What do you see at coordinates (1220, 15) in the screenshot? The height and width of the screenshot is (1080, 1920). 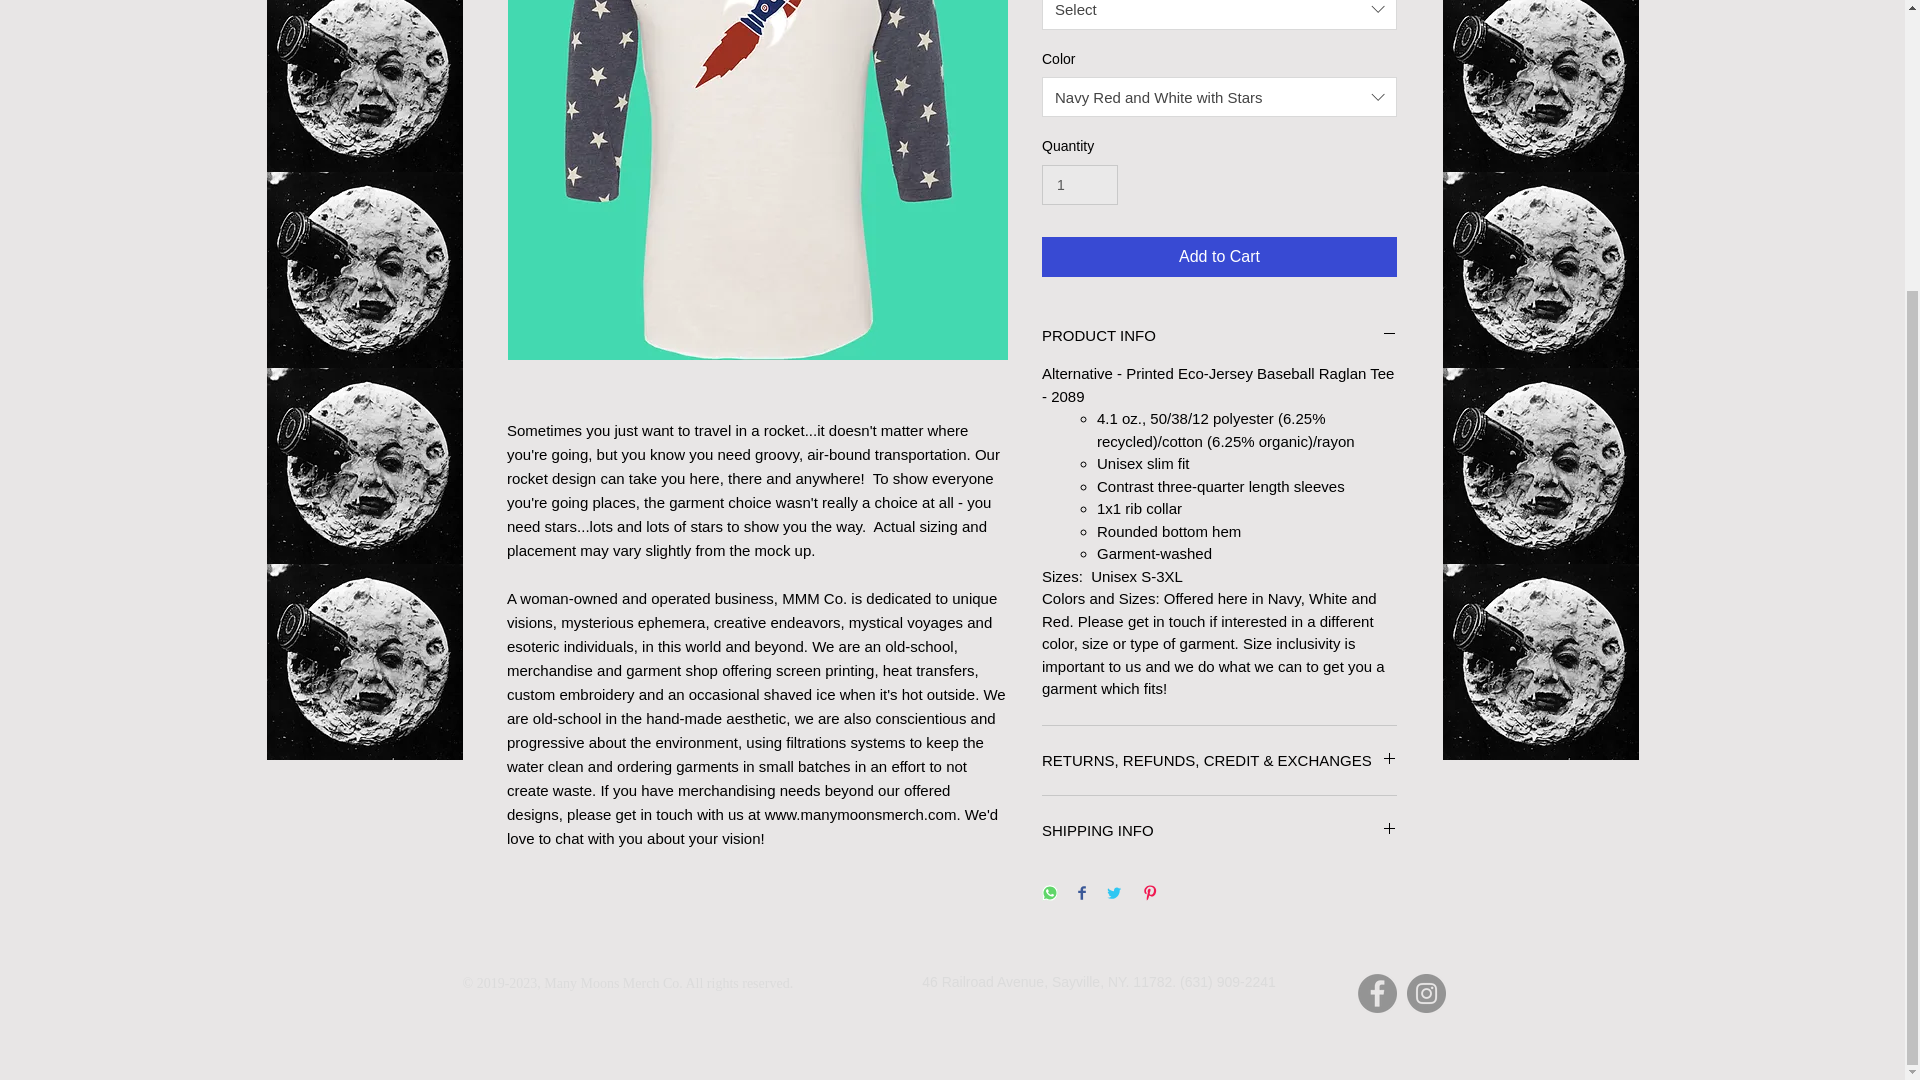 I see `Select` at bounding box center [1220, 15].